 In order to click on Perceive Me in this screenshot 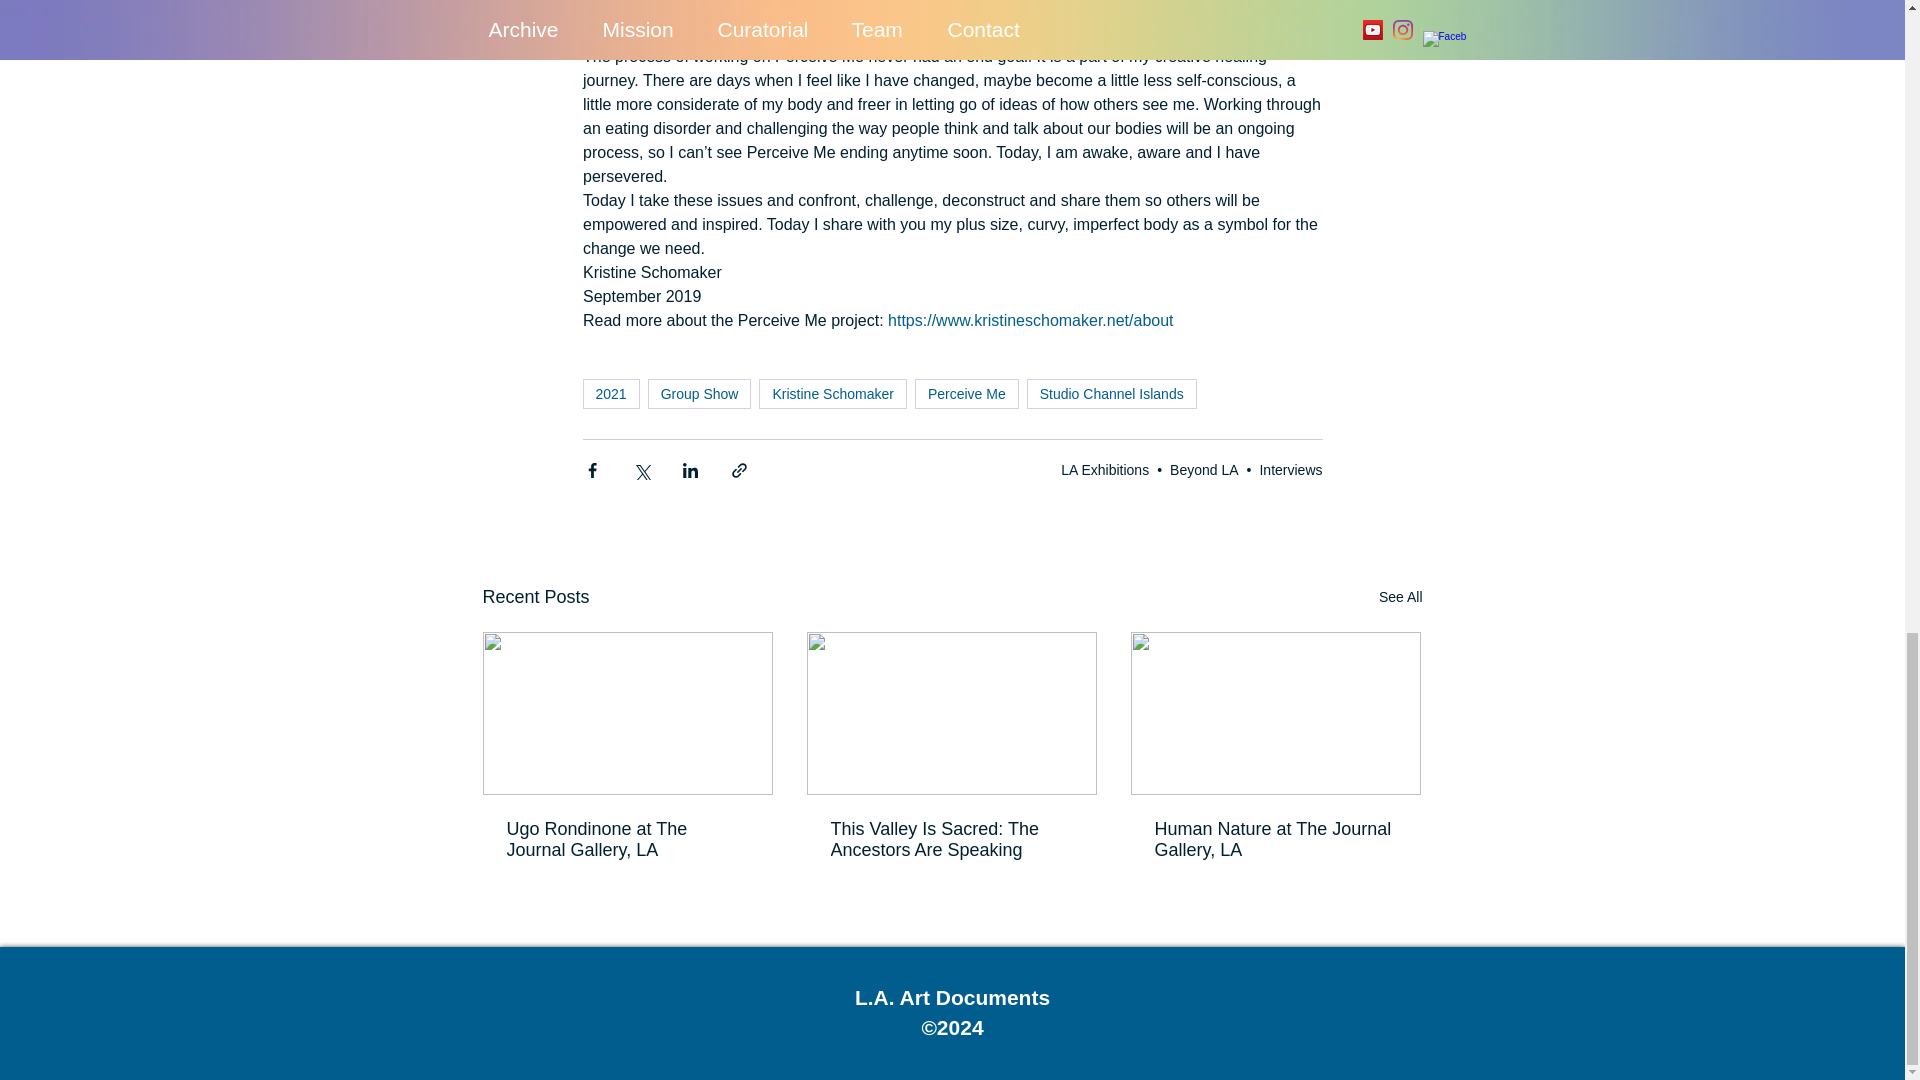, I will do `click(967, 394)`.